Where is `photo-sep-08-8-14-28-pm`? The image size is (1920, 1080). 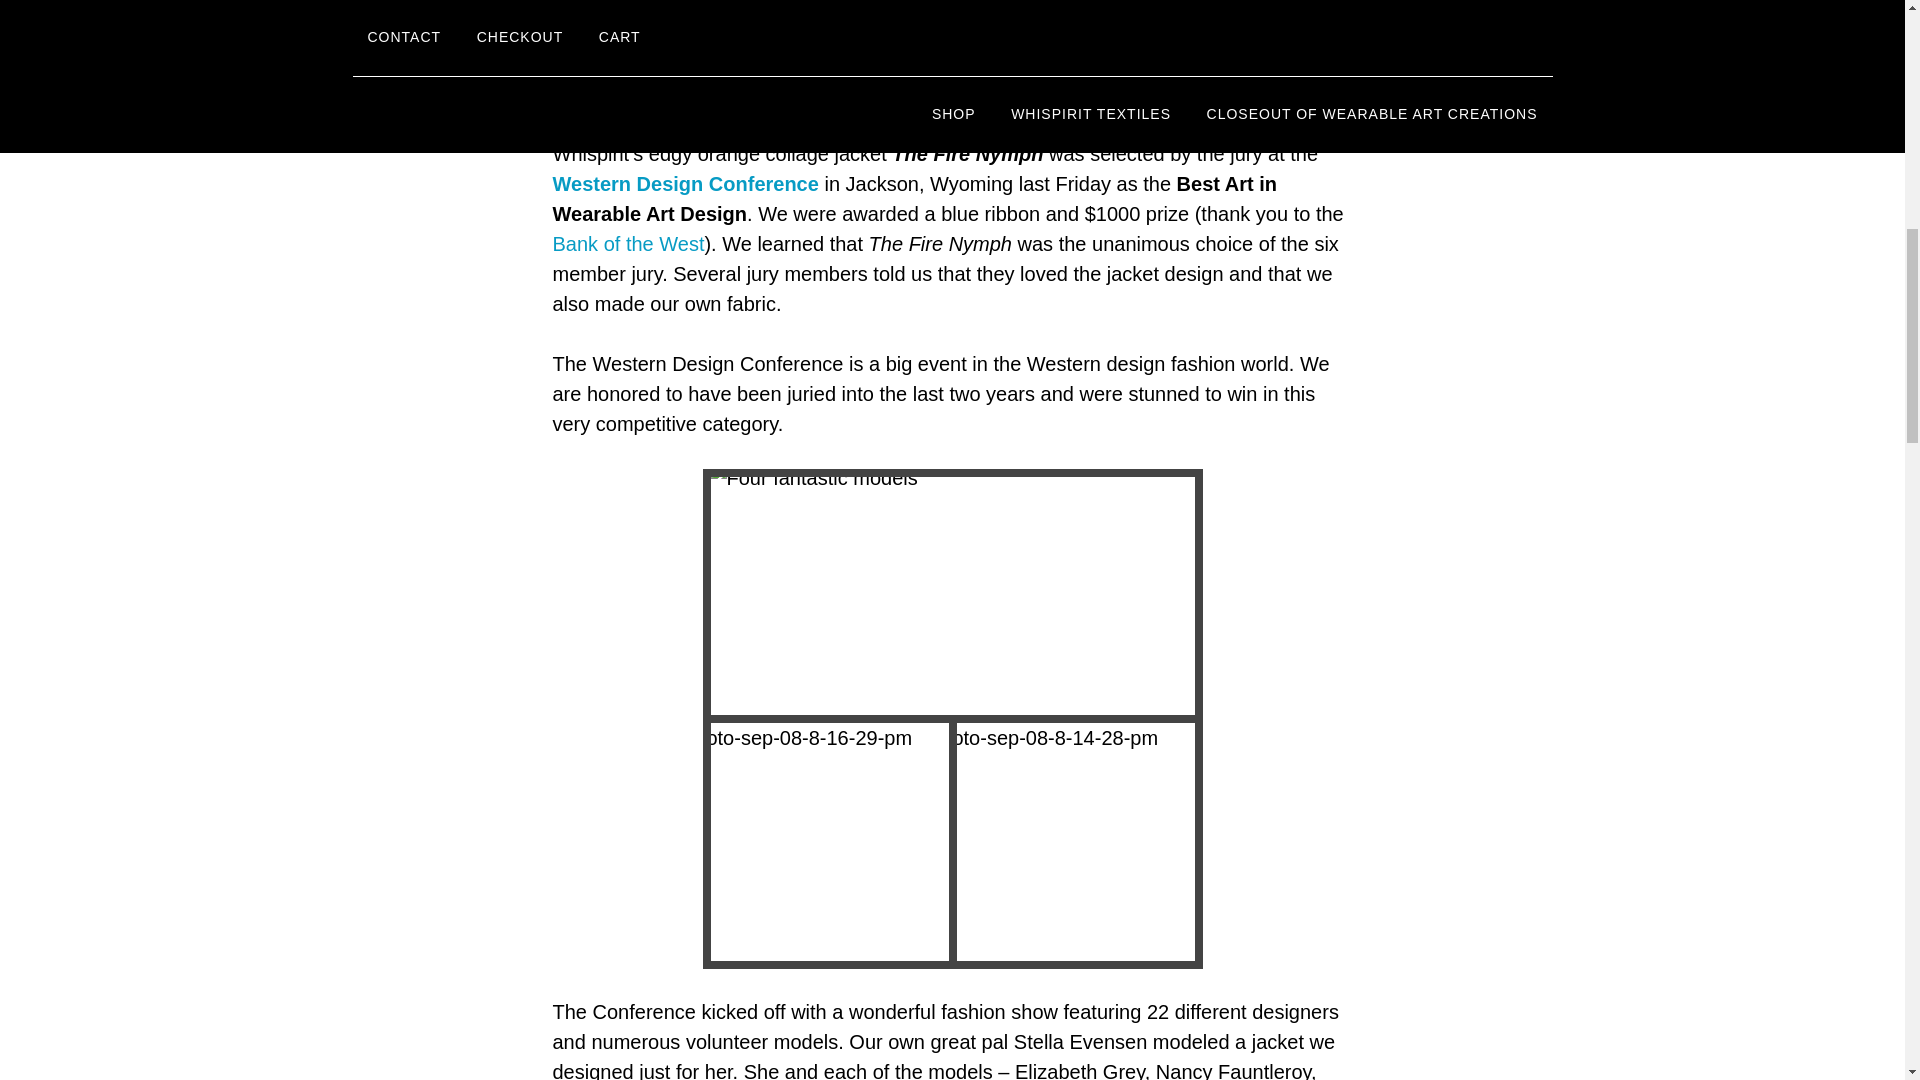
photo-sep-08-8-14-28-pm is located at coordinates (1082, 850).